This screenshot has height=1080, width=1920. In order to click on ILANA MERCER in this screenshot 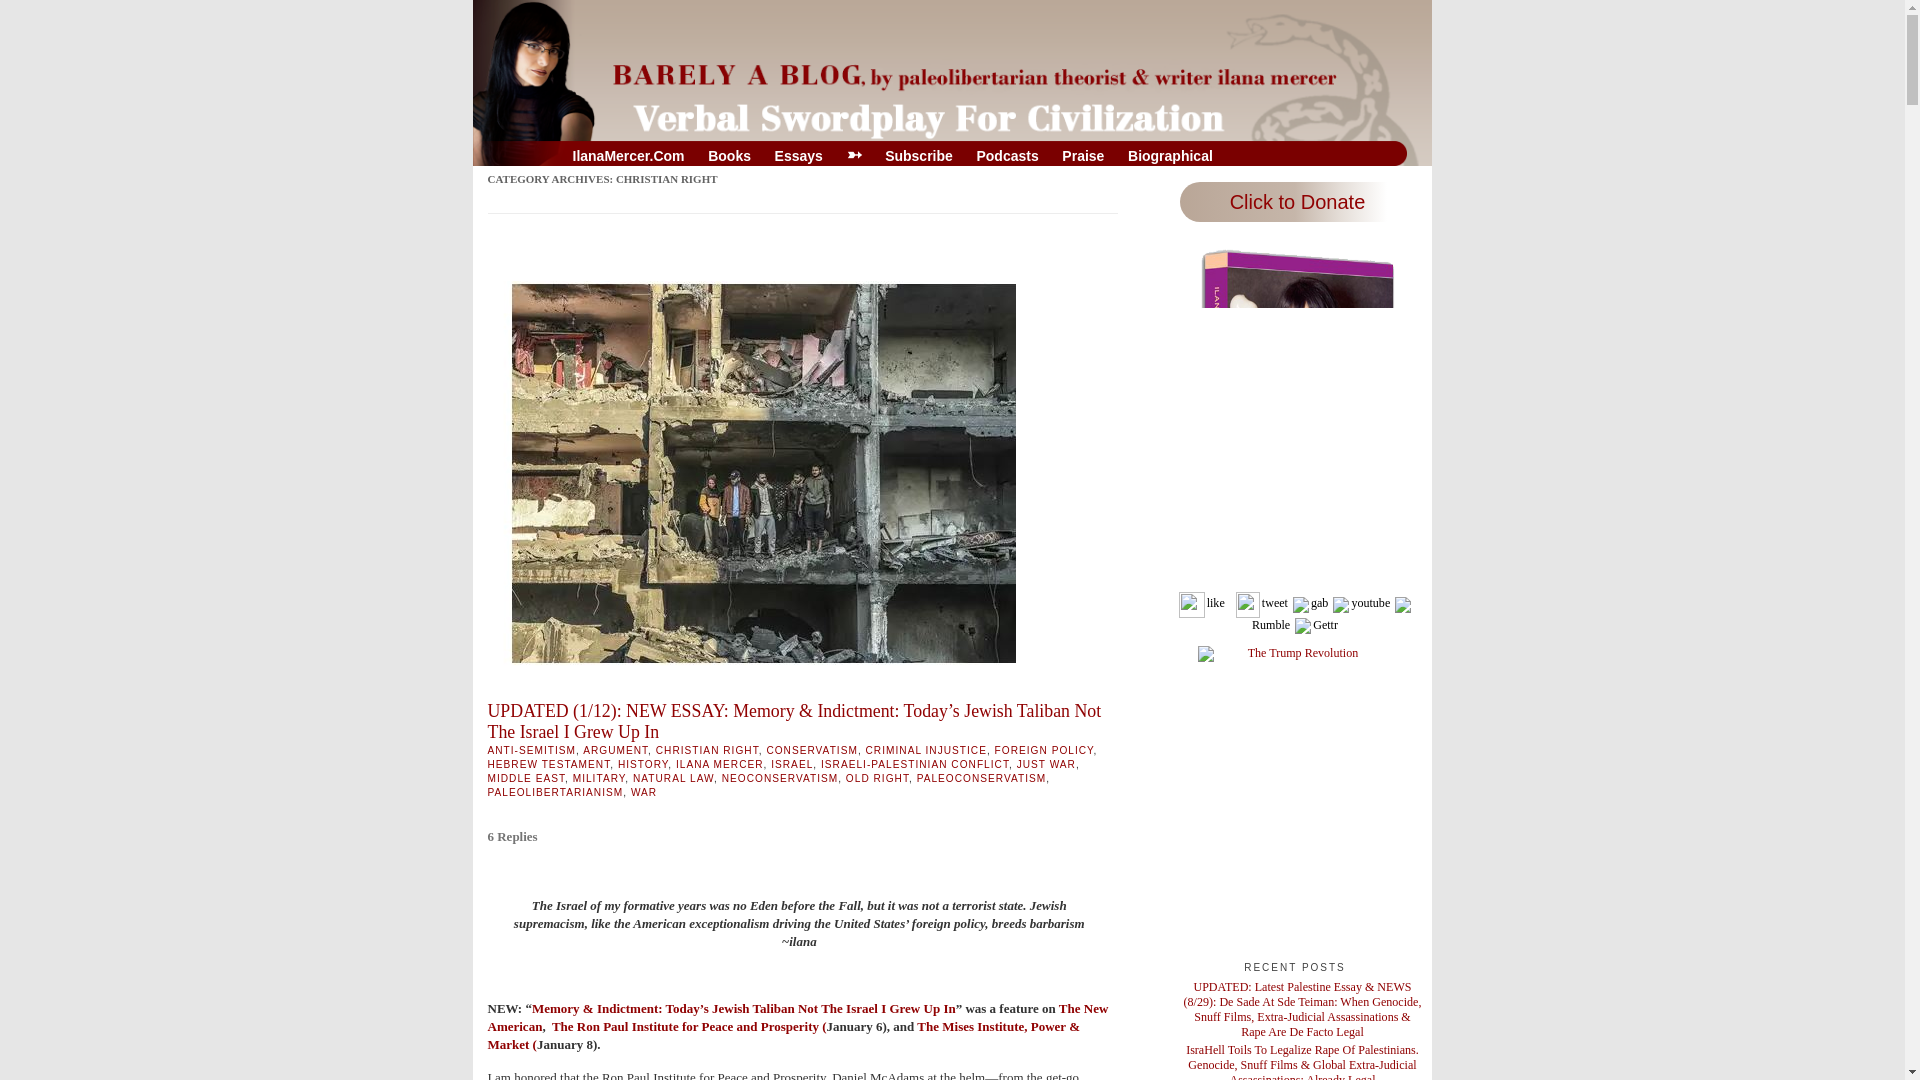, I will do `click(720, 764)`.